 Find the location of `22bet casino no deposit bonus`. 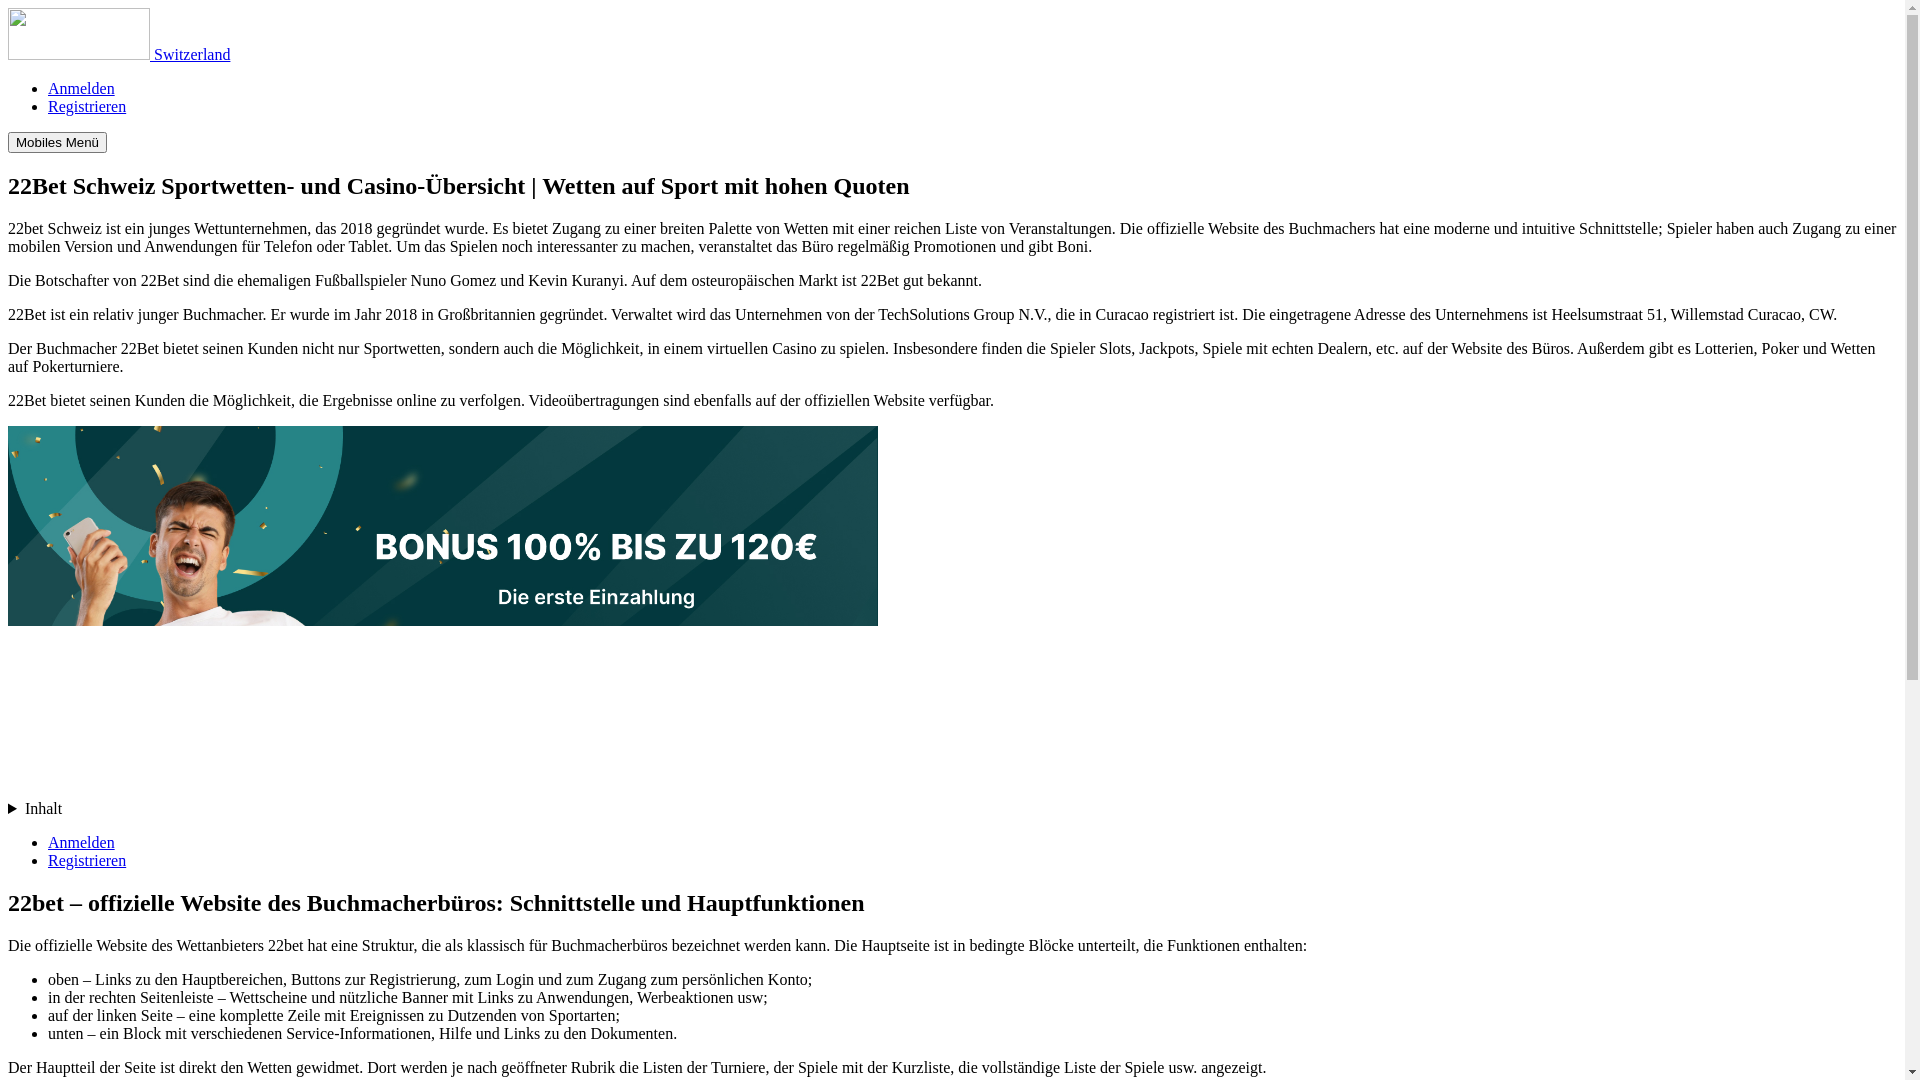

22bet casino no deposit bonus is located at coordinates (443, 603).